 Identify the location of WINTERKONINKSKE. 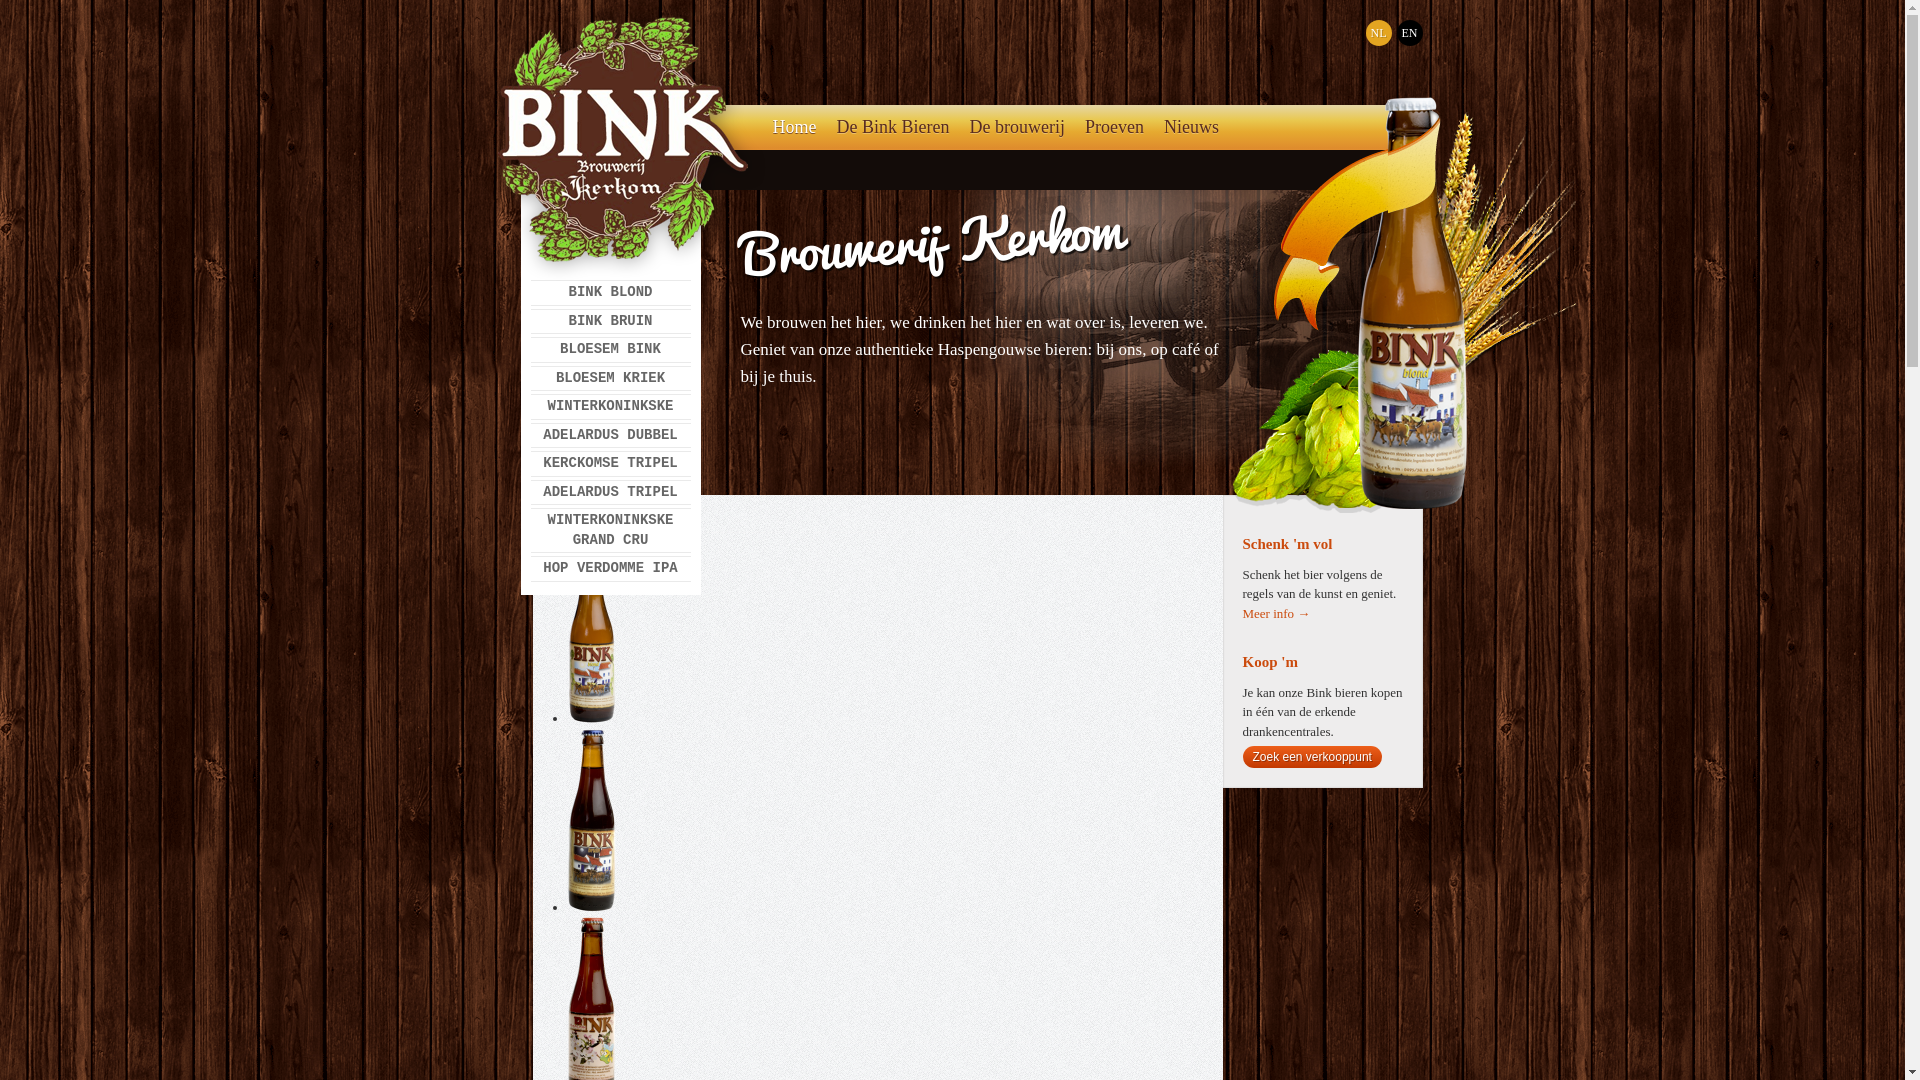
(610, 407).